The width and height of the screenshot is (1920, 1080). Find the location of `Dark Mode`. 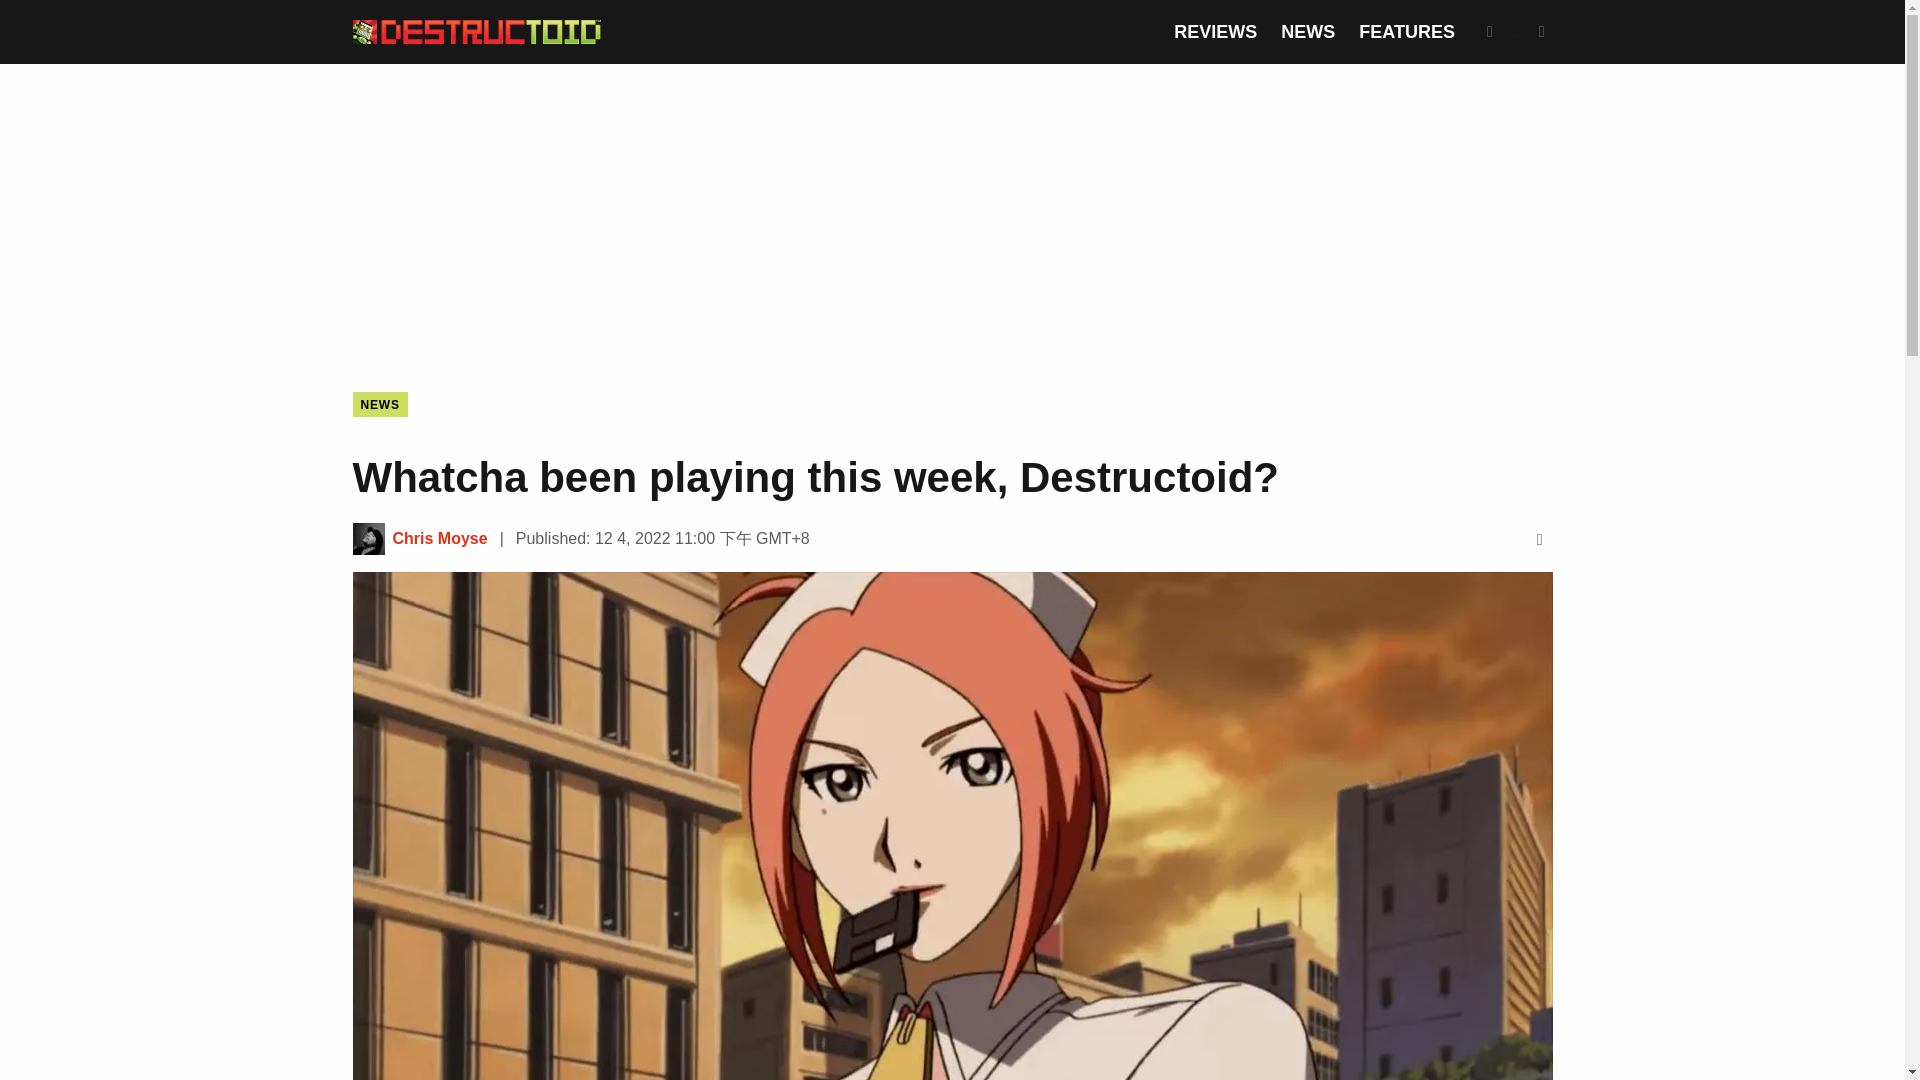

Dark Mode is located at coordinates (1516, 32).